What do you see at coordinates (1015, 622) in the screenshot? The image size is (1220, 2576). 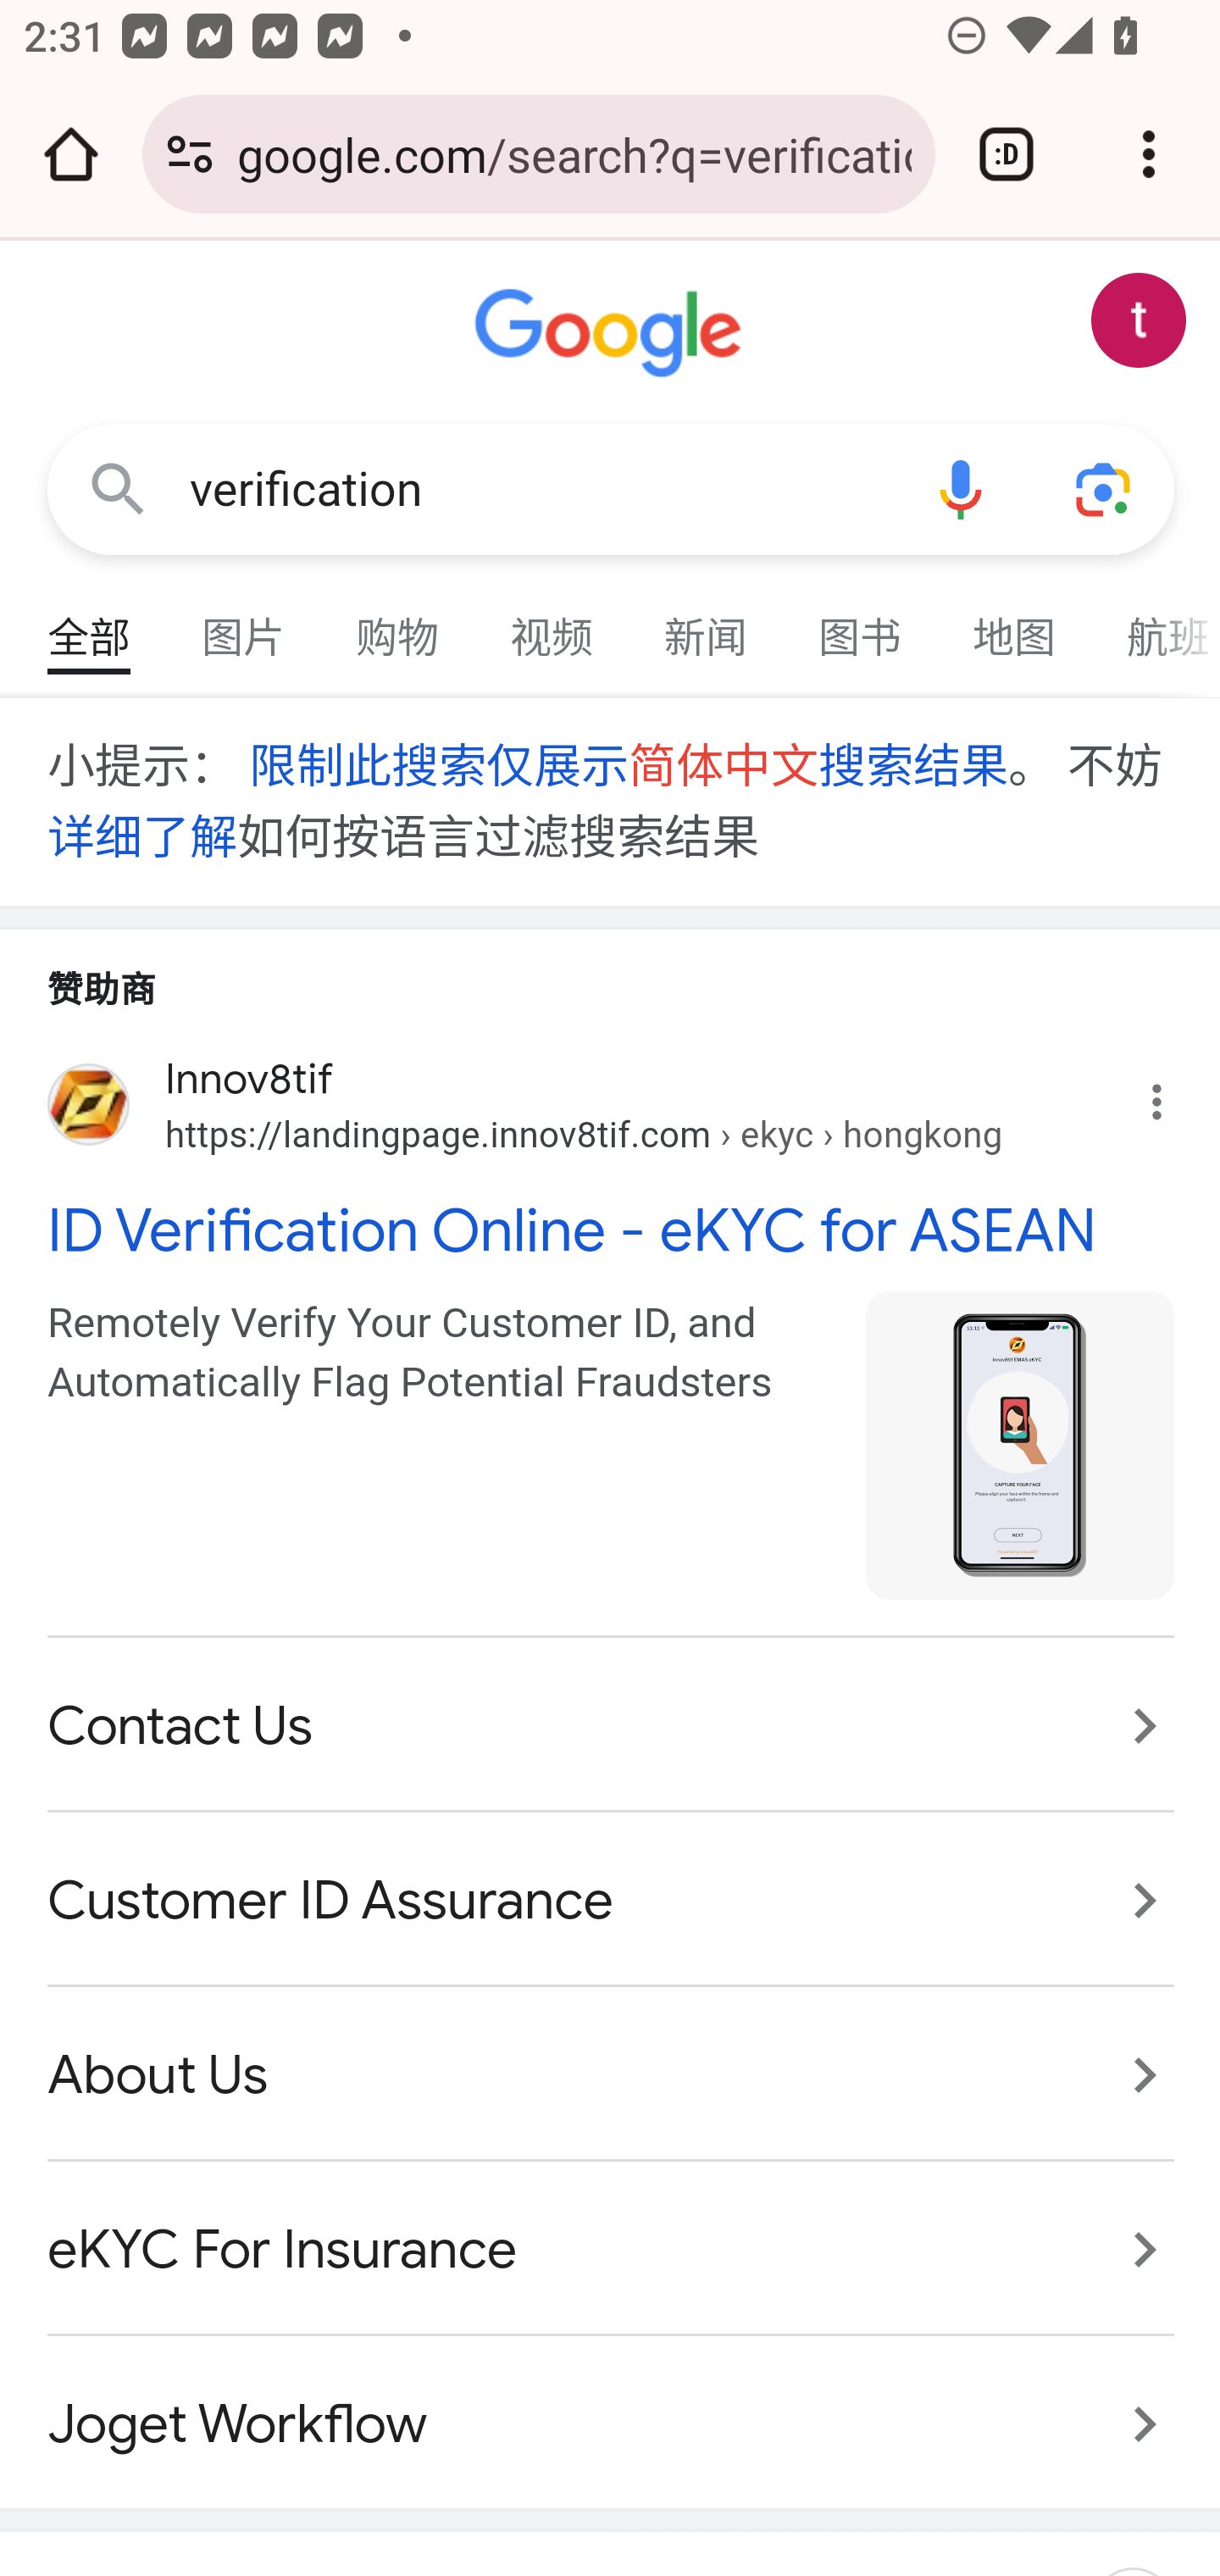 I see `地图` at bounding box center [1015, 622].